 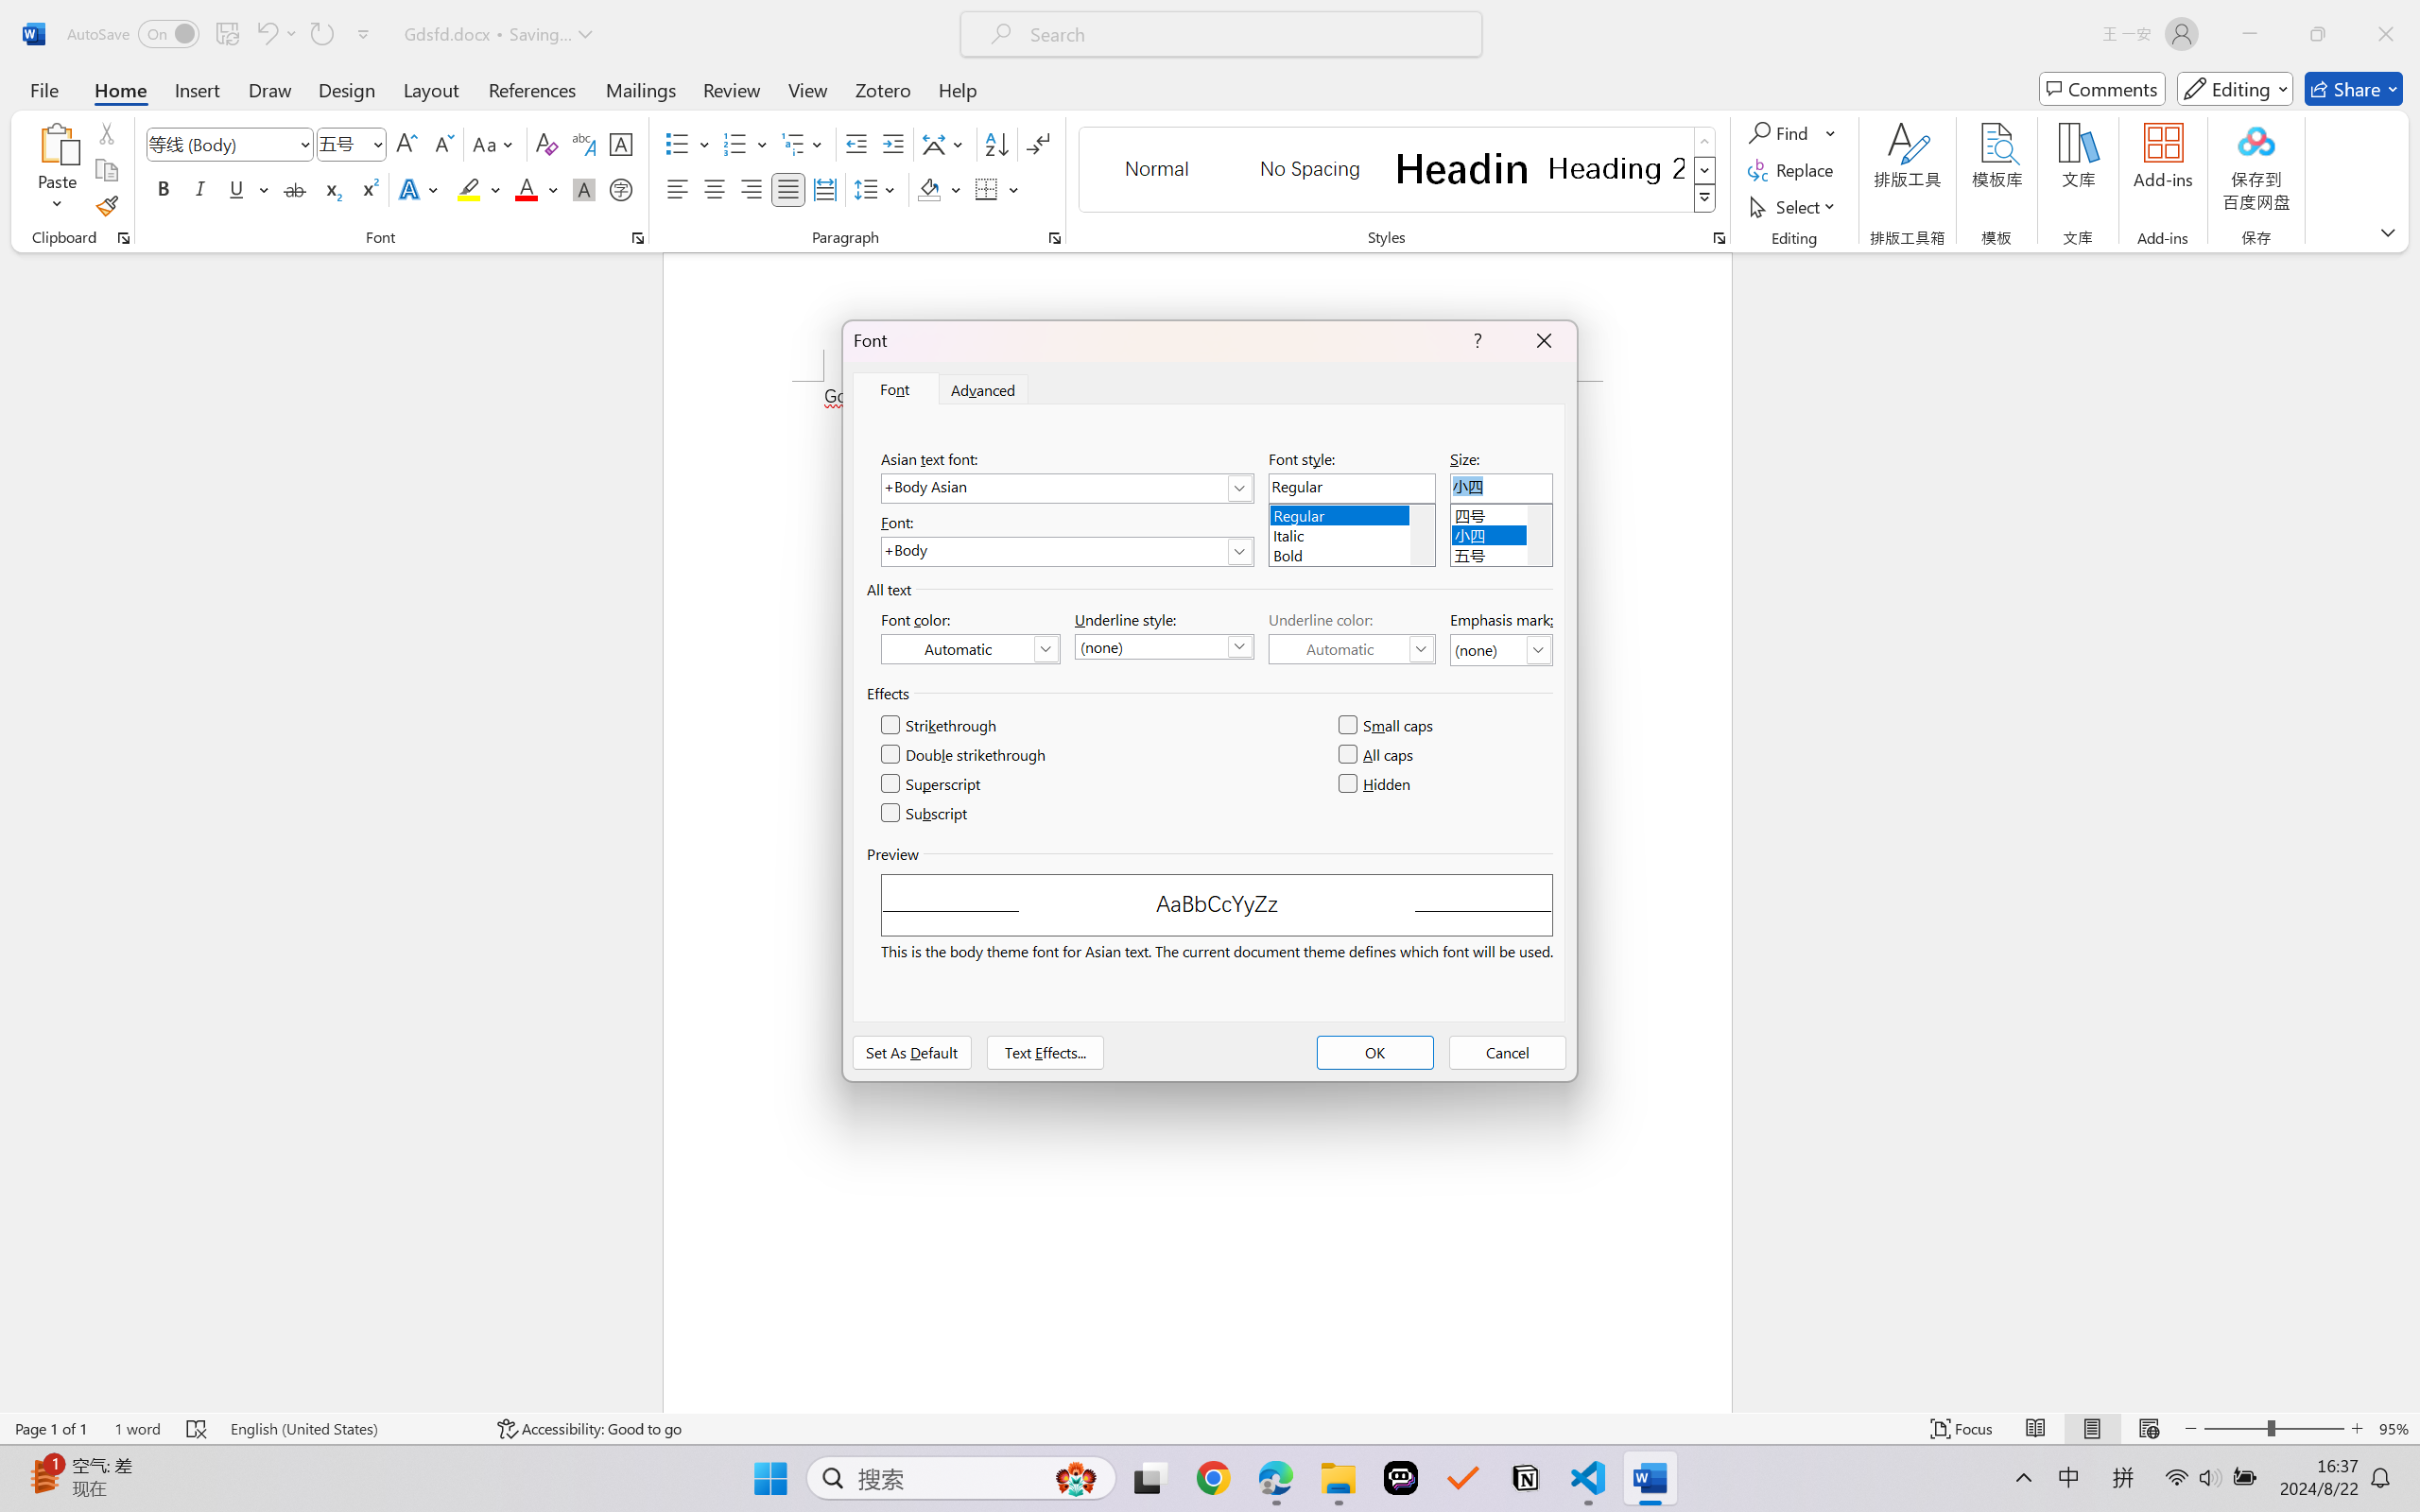 What do you see at coordinates (1352, 648) in the screenshot?
I see `Underline Color (Automatic)` at bounding box center [1352, 648].